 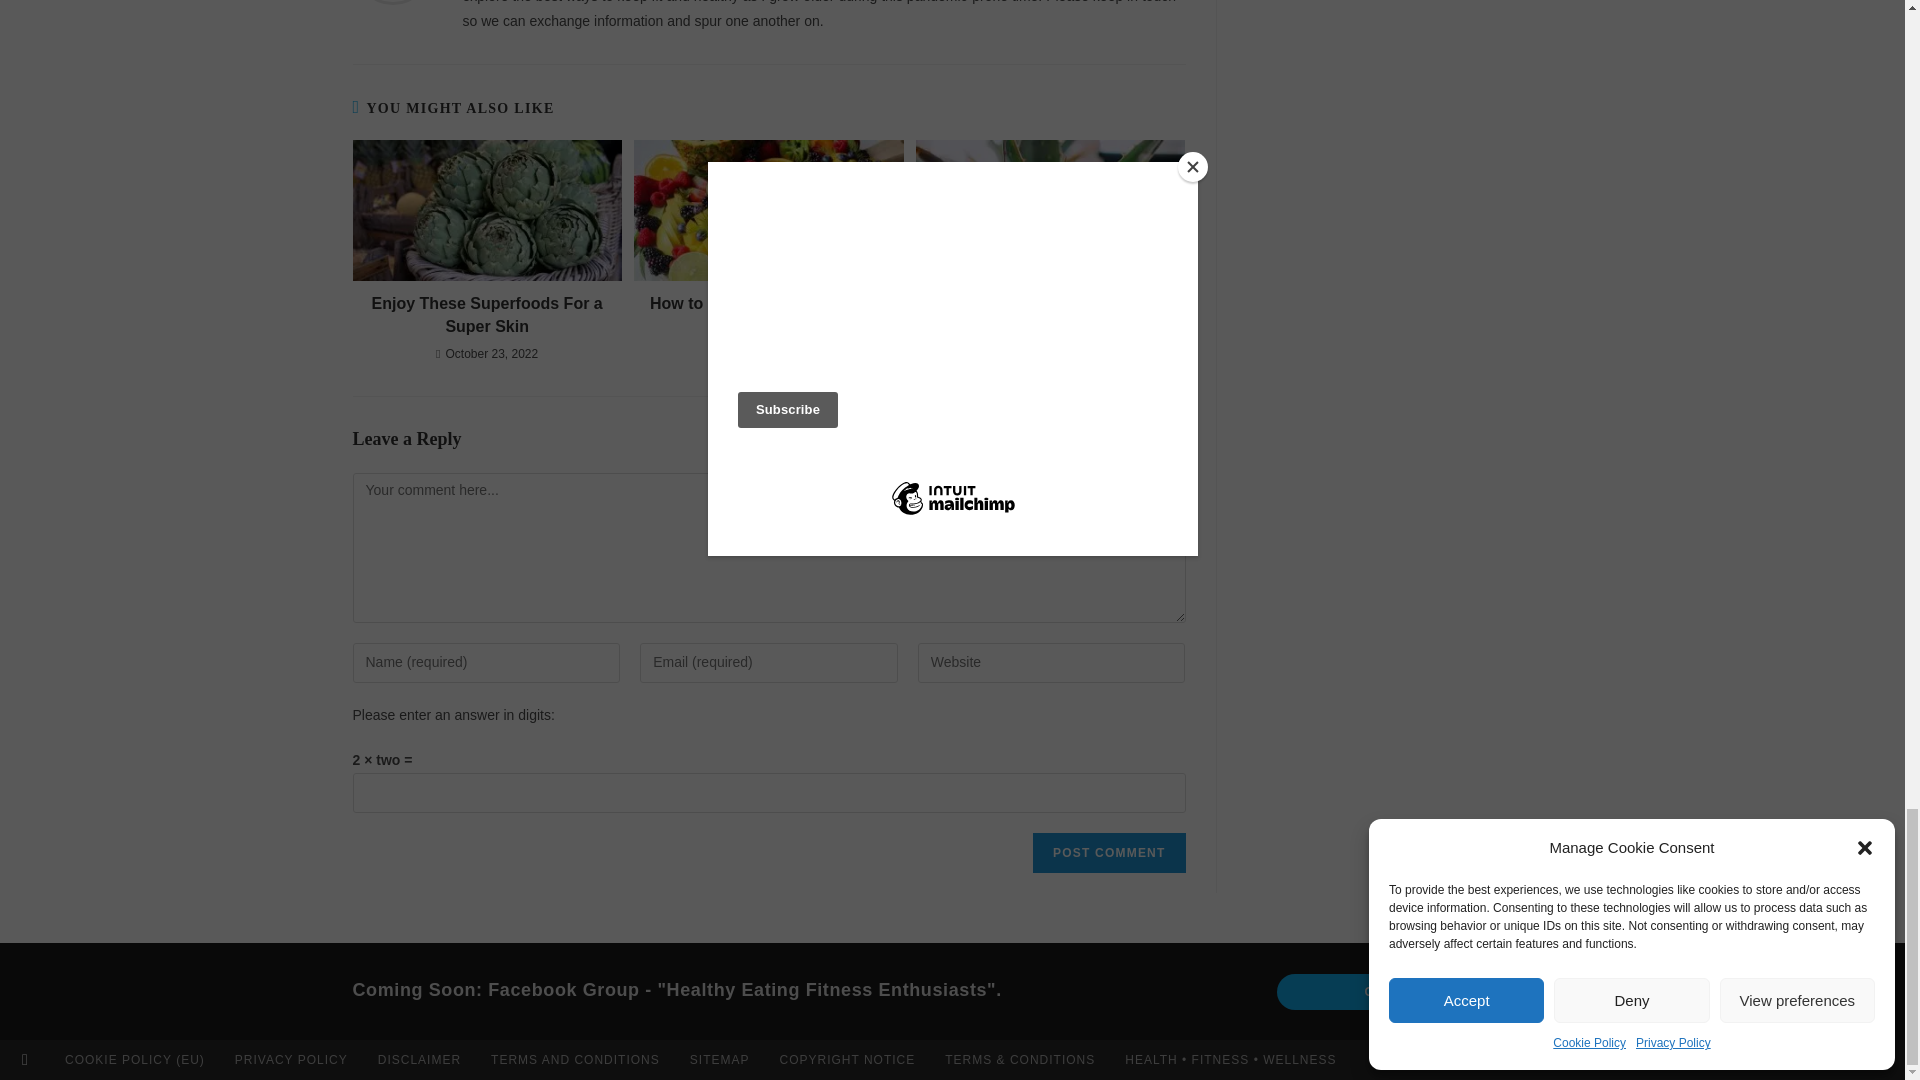 I want to click on aloe vera 02 - Hurlth Means Health, so click(x=1050, y=210).